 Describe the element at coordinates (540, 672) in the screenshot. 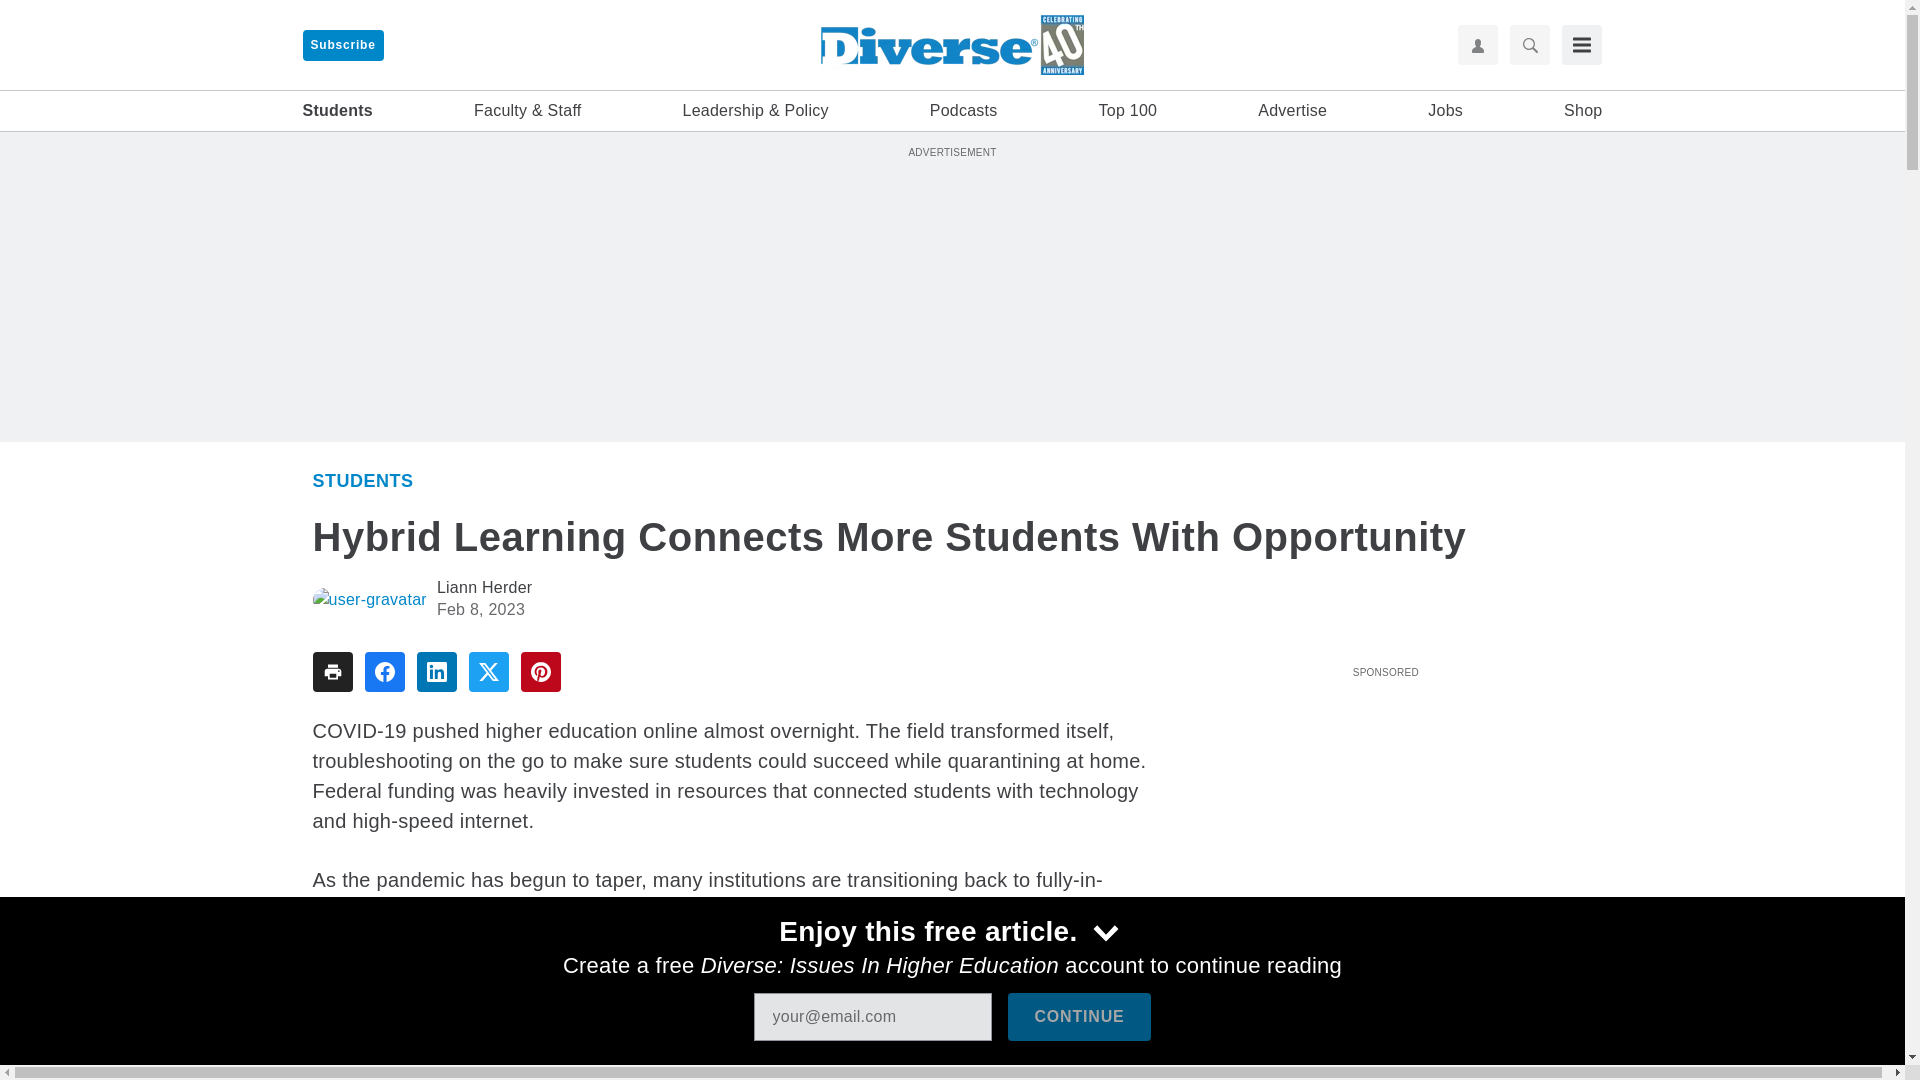

I see `Share To pinterest` at that location.